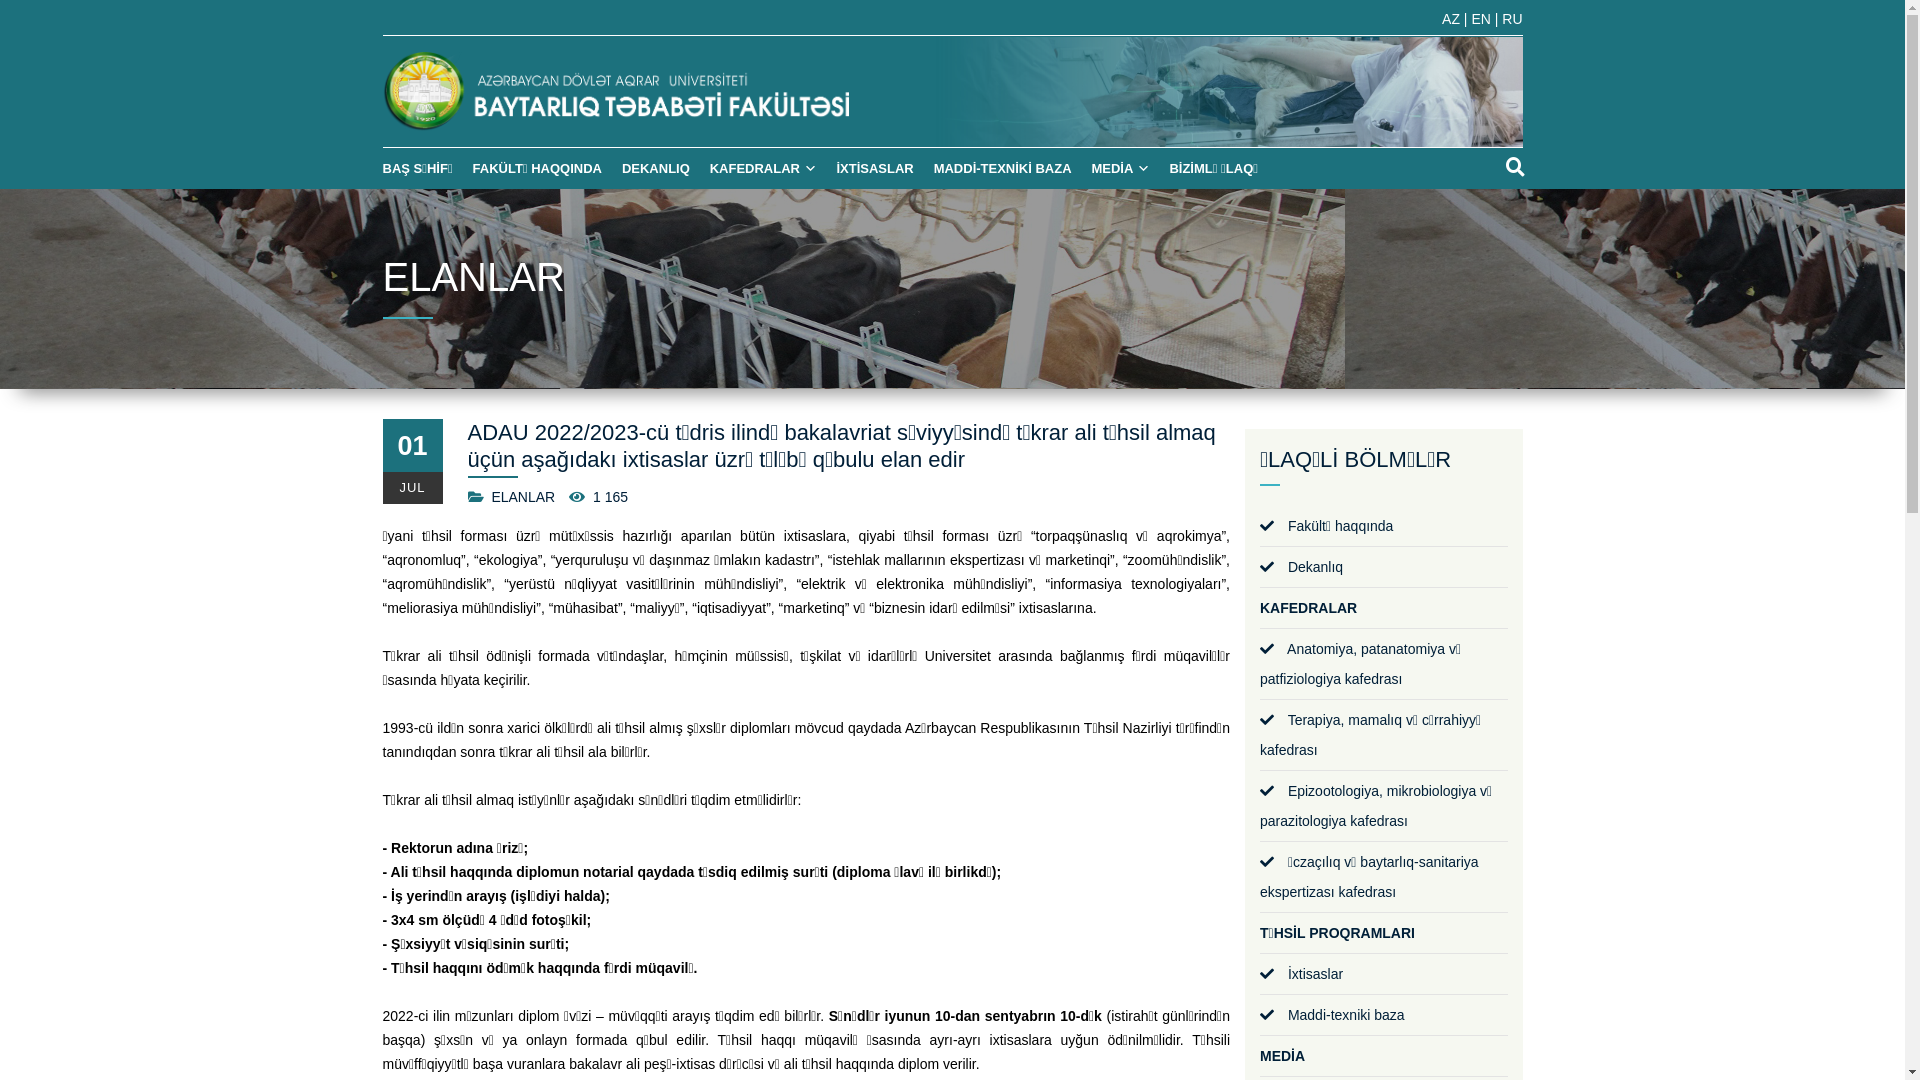 The width and height of the screenshot is (1920, 1080). Describe the element at coordinates (1482, 19) in the screenshot. I see `EN` at that location.